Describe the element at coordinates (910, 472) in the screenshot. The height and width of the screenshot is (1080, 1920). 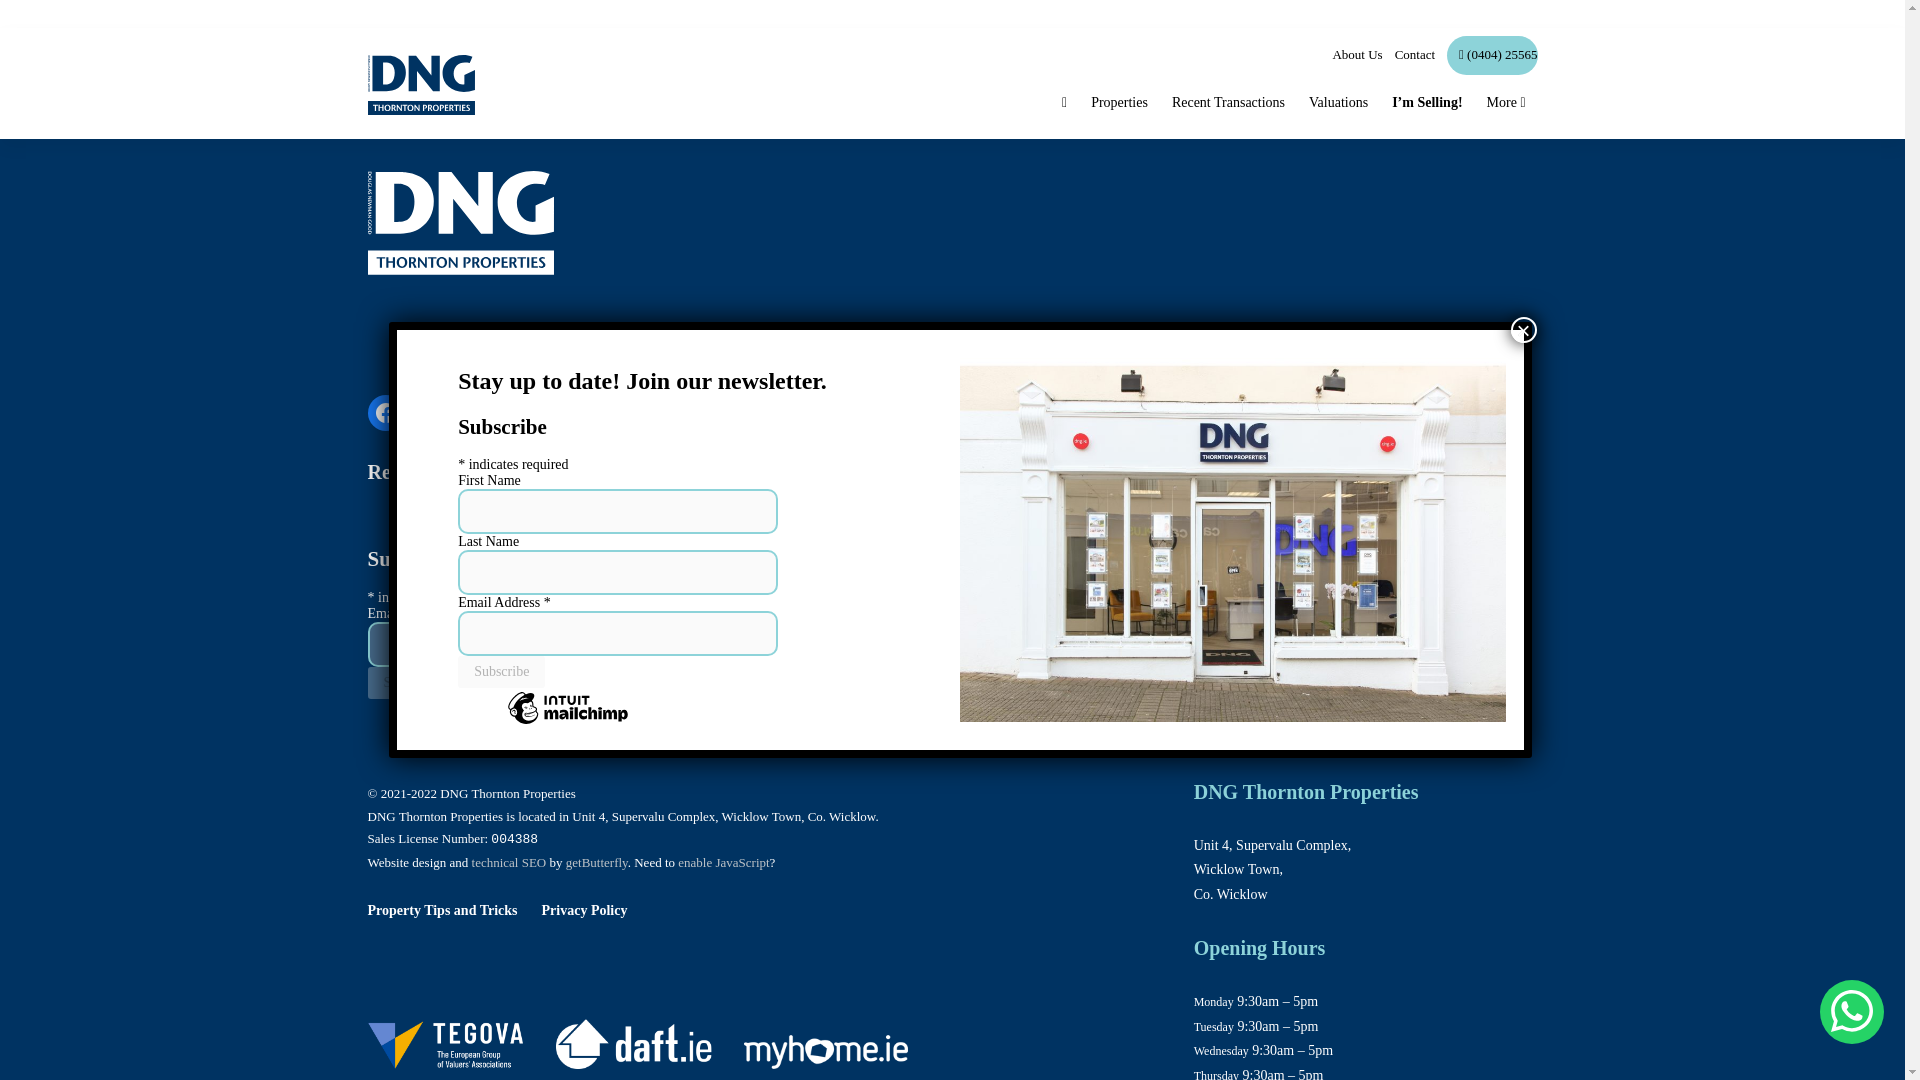
I see `Area Guides` at that location.